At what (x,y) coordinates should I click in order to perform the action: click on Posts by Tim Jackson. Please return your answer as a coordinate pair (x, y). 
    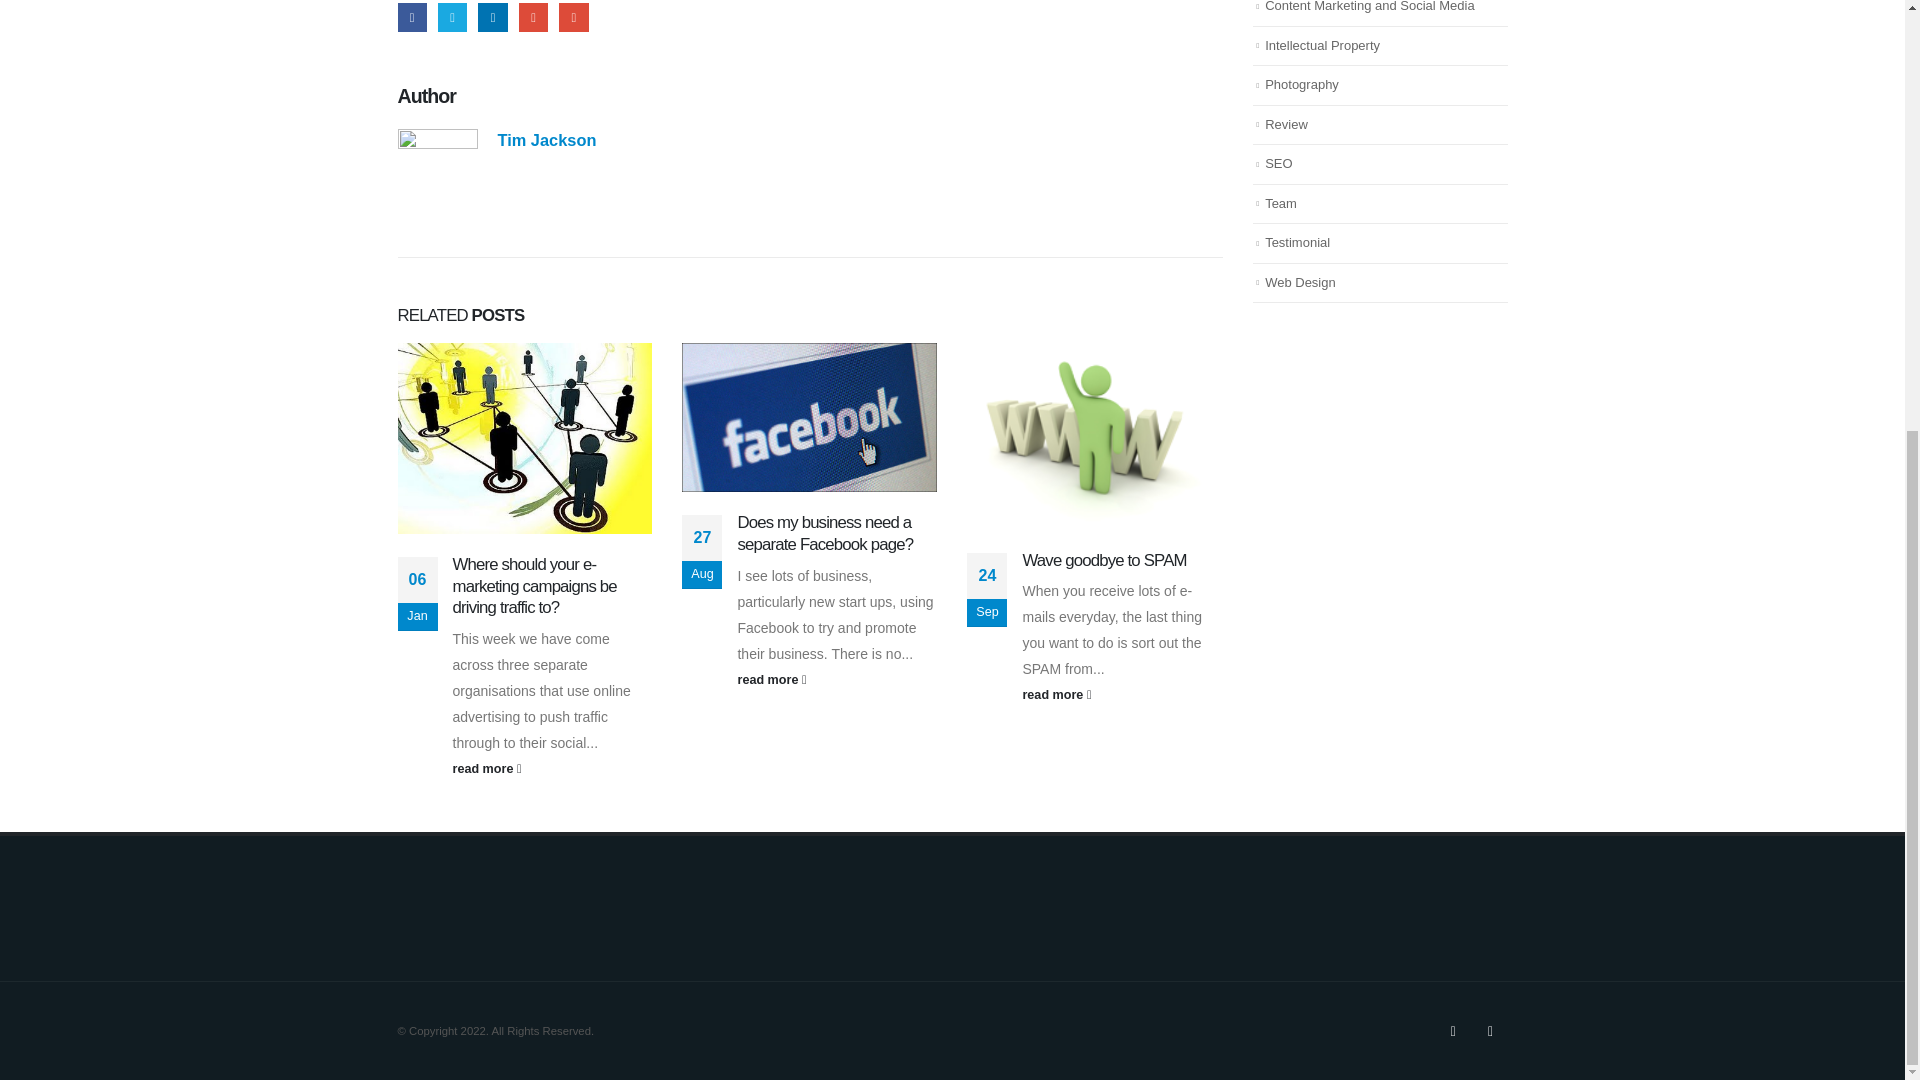
    Looking at the image, I should click on (547, 140).